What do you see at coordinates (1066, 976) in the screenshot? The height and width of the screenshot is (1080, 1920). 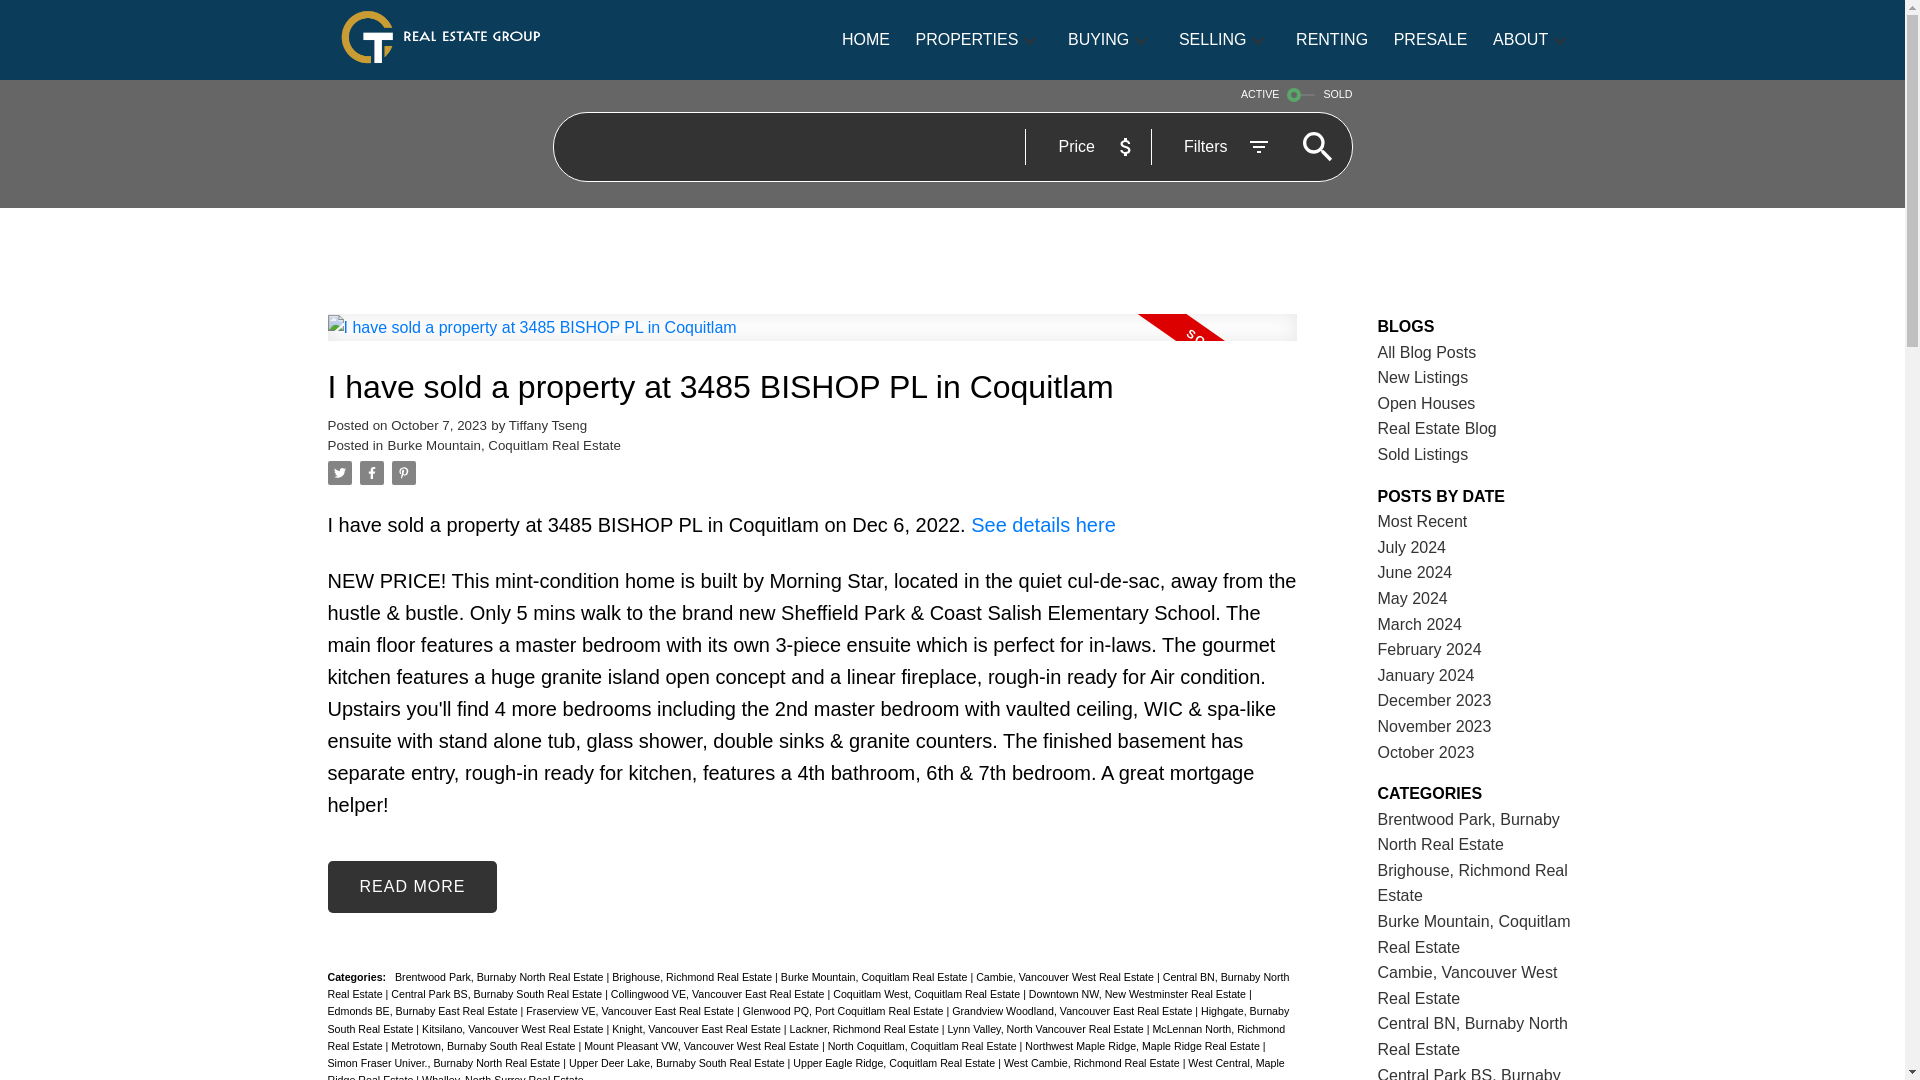 I see `Cambie, Vancouver West Real Estate` at bounding box center [1066, 976].